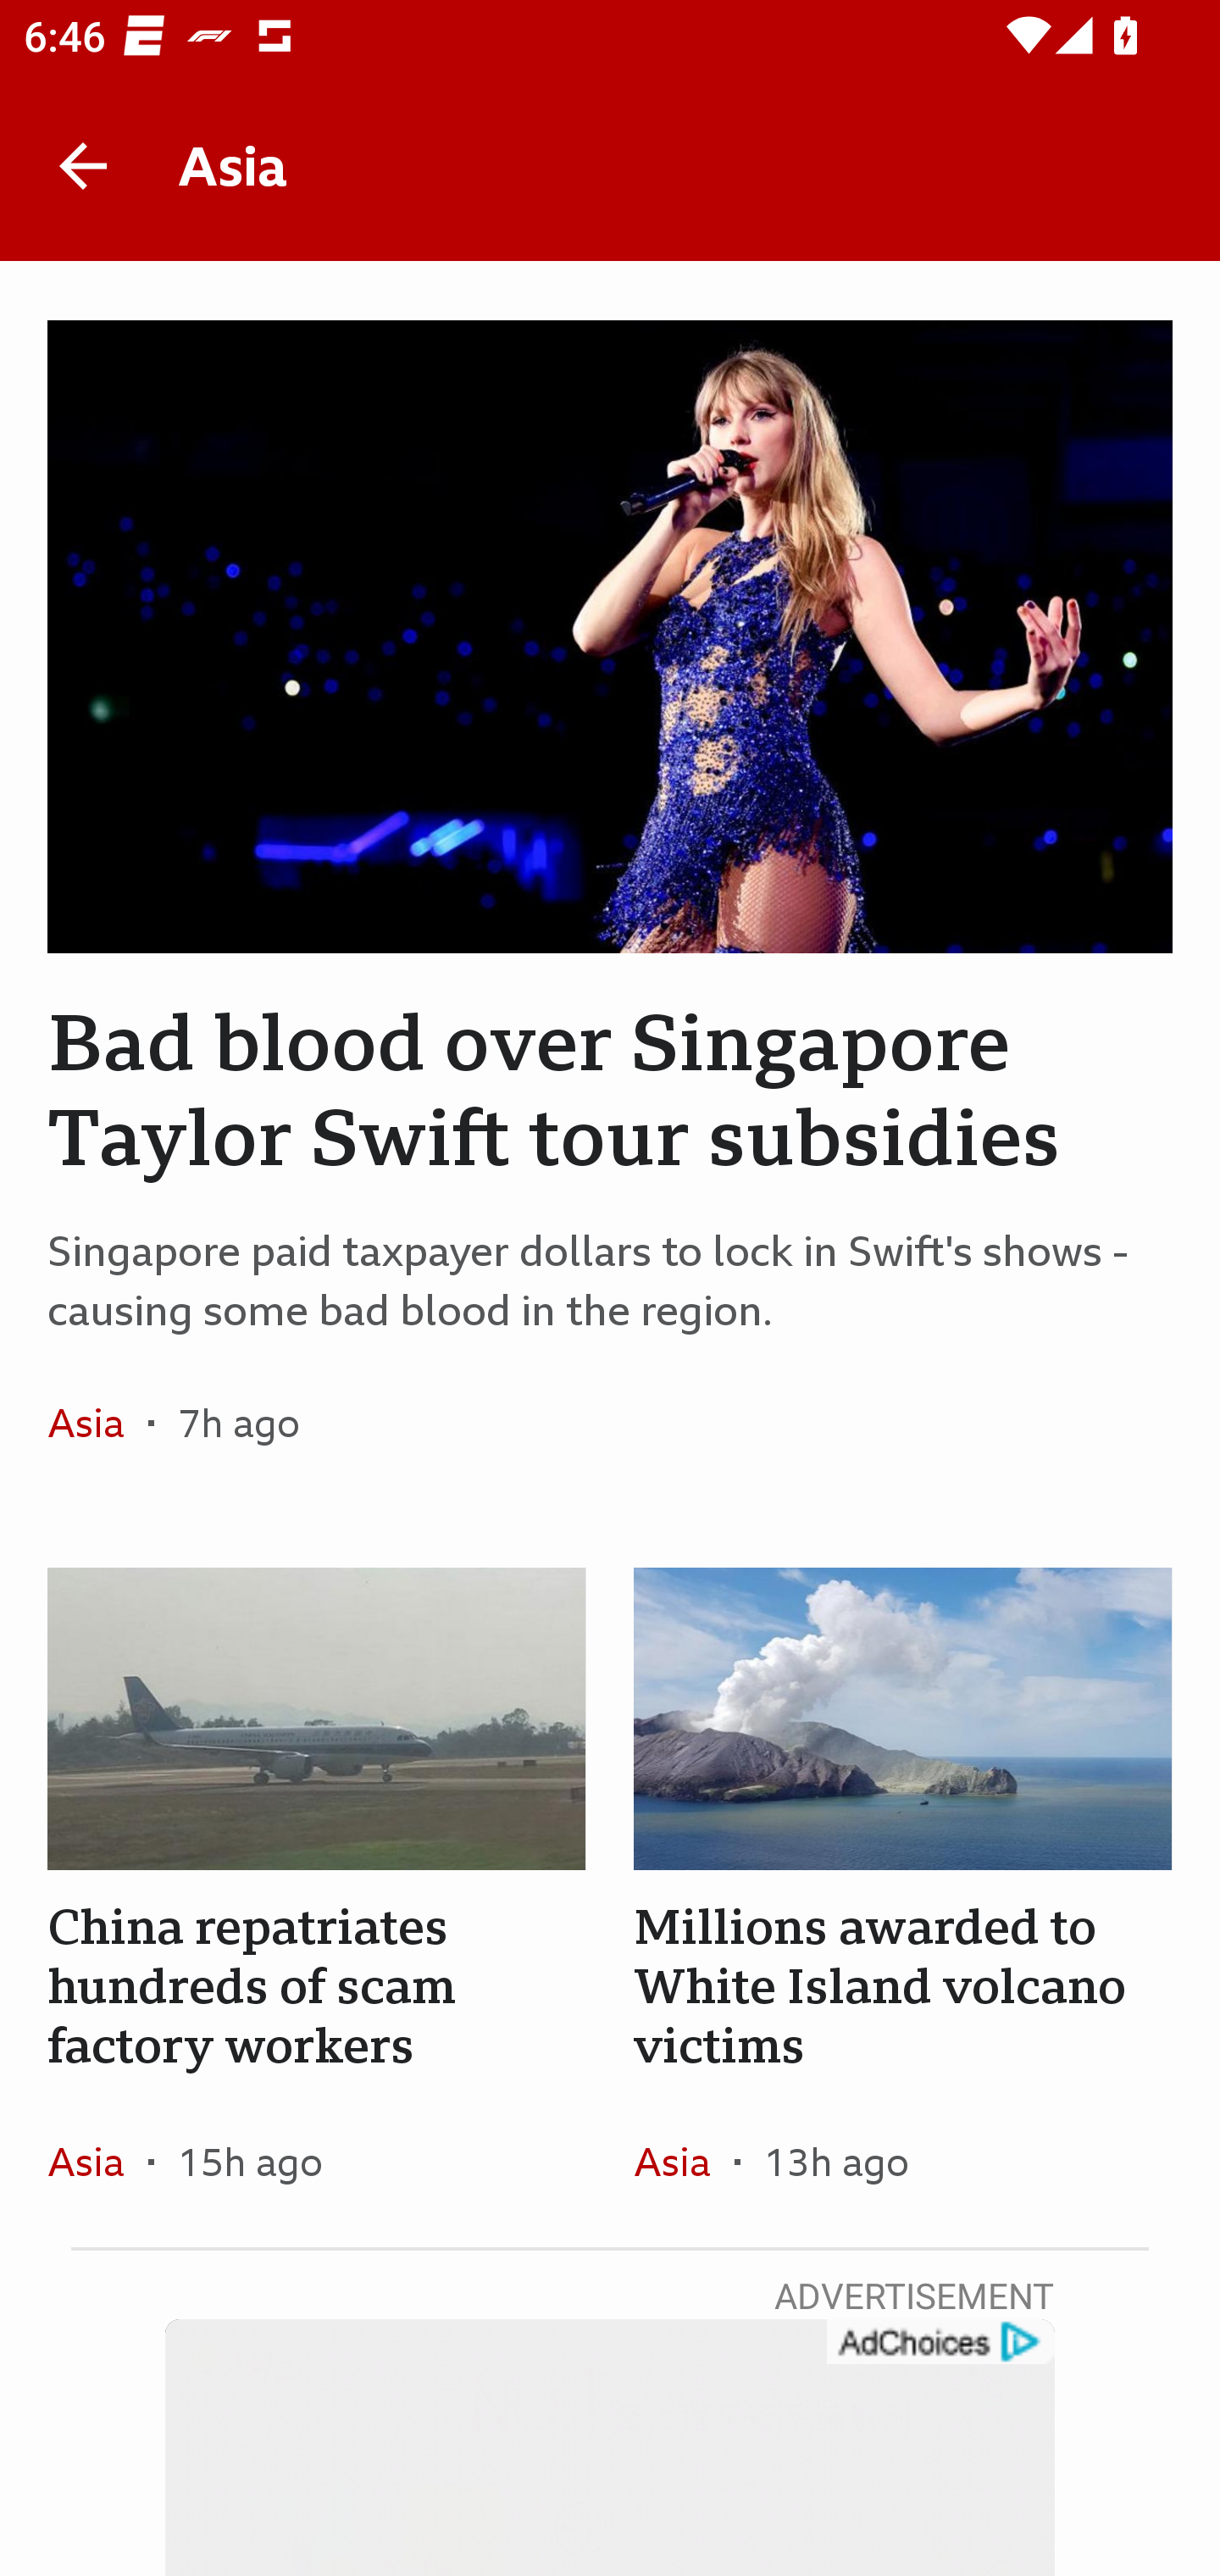 The image size is (1220, 2576). What do you see at coordinates (610, 2447) in the screenshot?
I see `Video Player get?name=admarker-full-tl  ` at bounding box center [610, 2447].